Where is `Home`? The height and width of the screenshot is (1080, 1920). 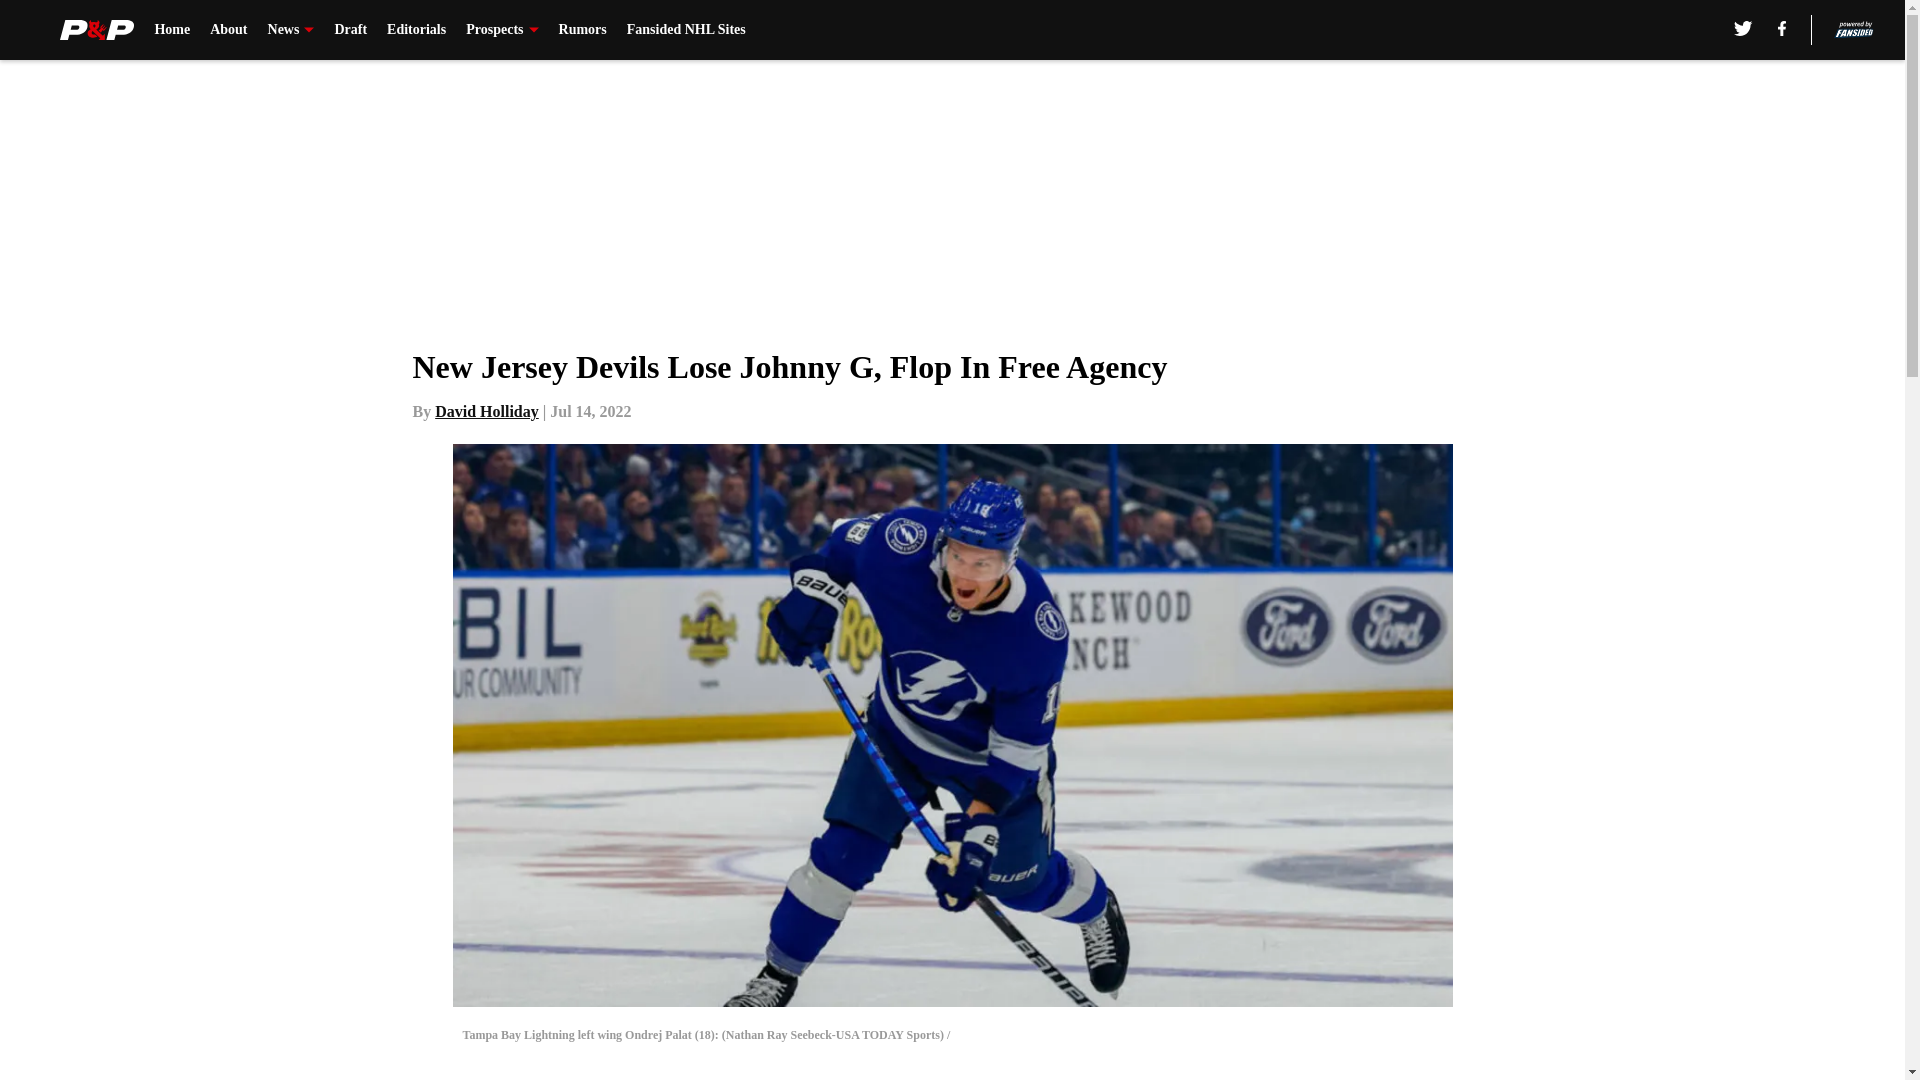 Home is located at coordinates (172, 30).